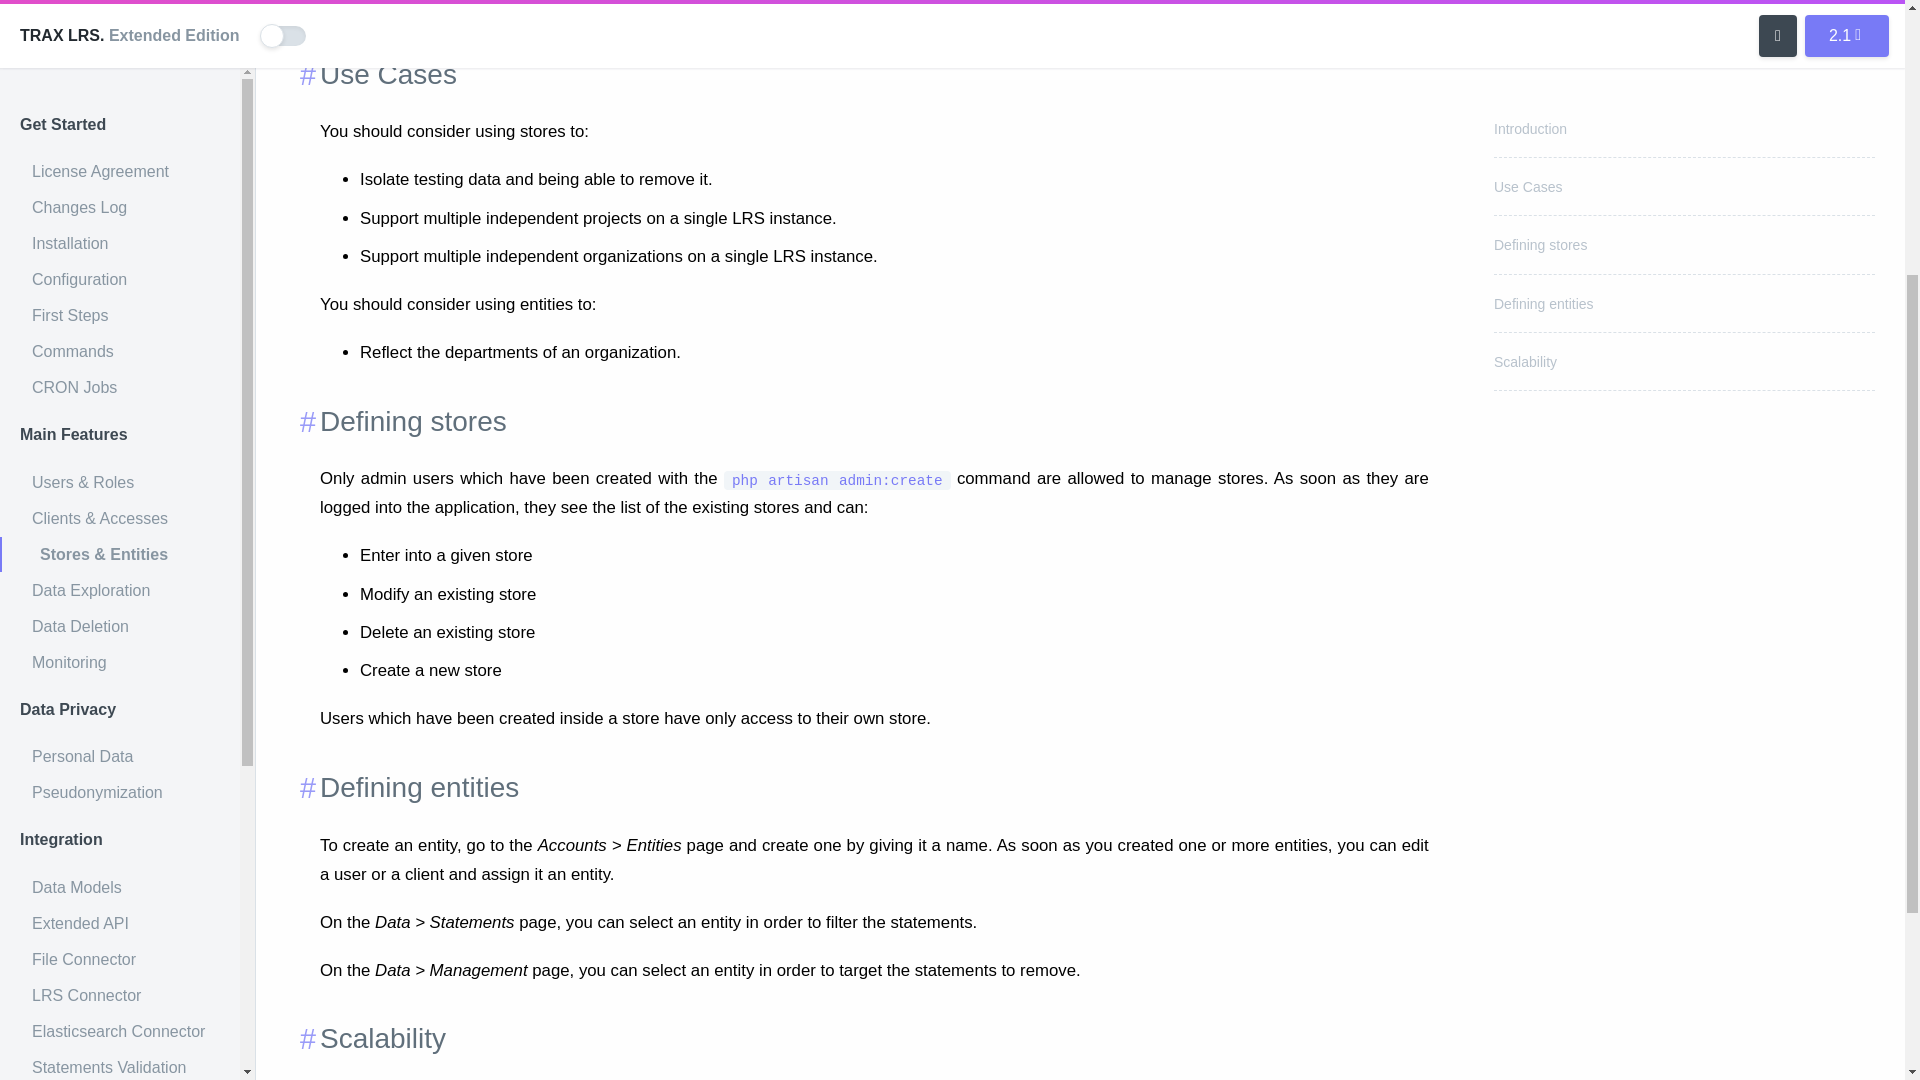  Describe the element at coordinates (120, 662) in the screenshot. I see `CMI5` at that location.